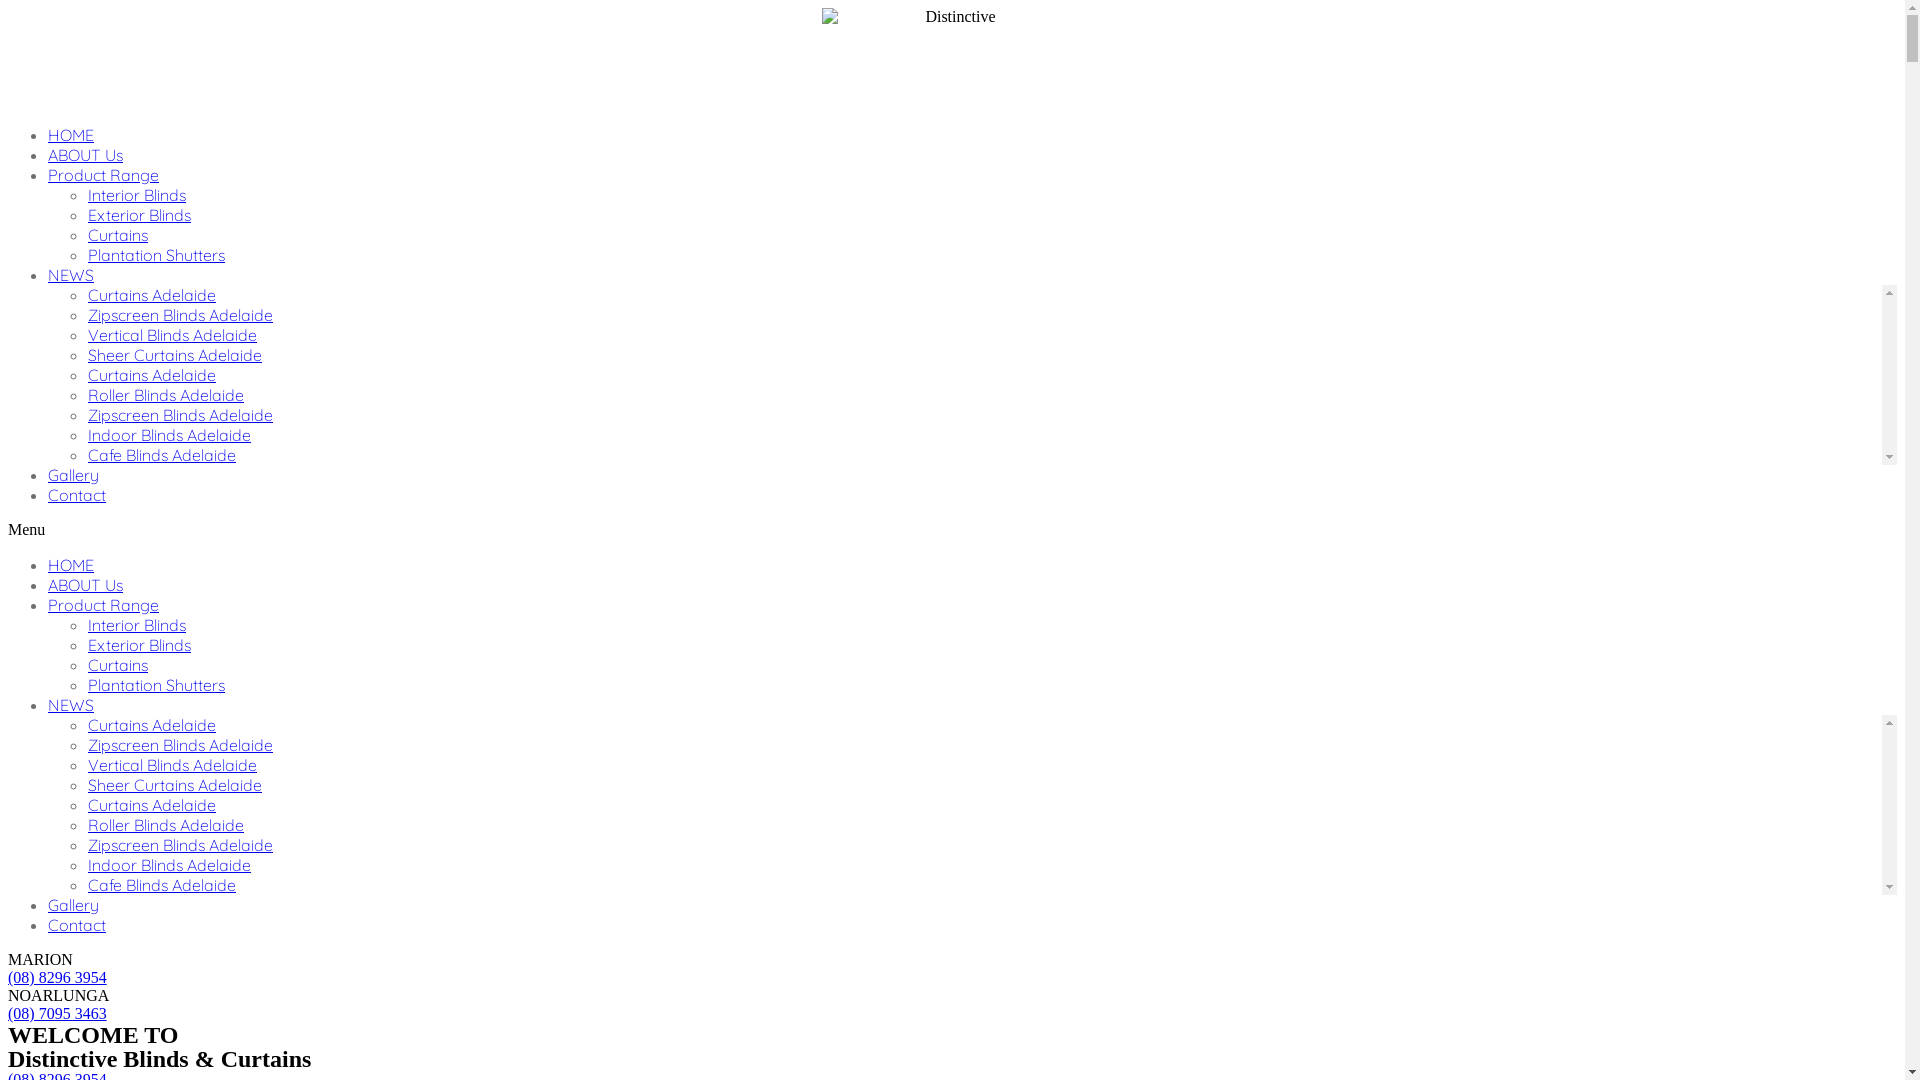  I want to click on Contact, so click(77, 495).